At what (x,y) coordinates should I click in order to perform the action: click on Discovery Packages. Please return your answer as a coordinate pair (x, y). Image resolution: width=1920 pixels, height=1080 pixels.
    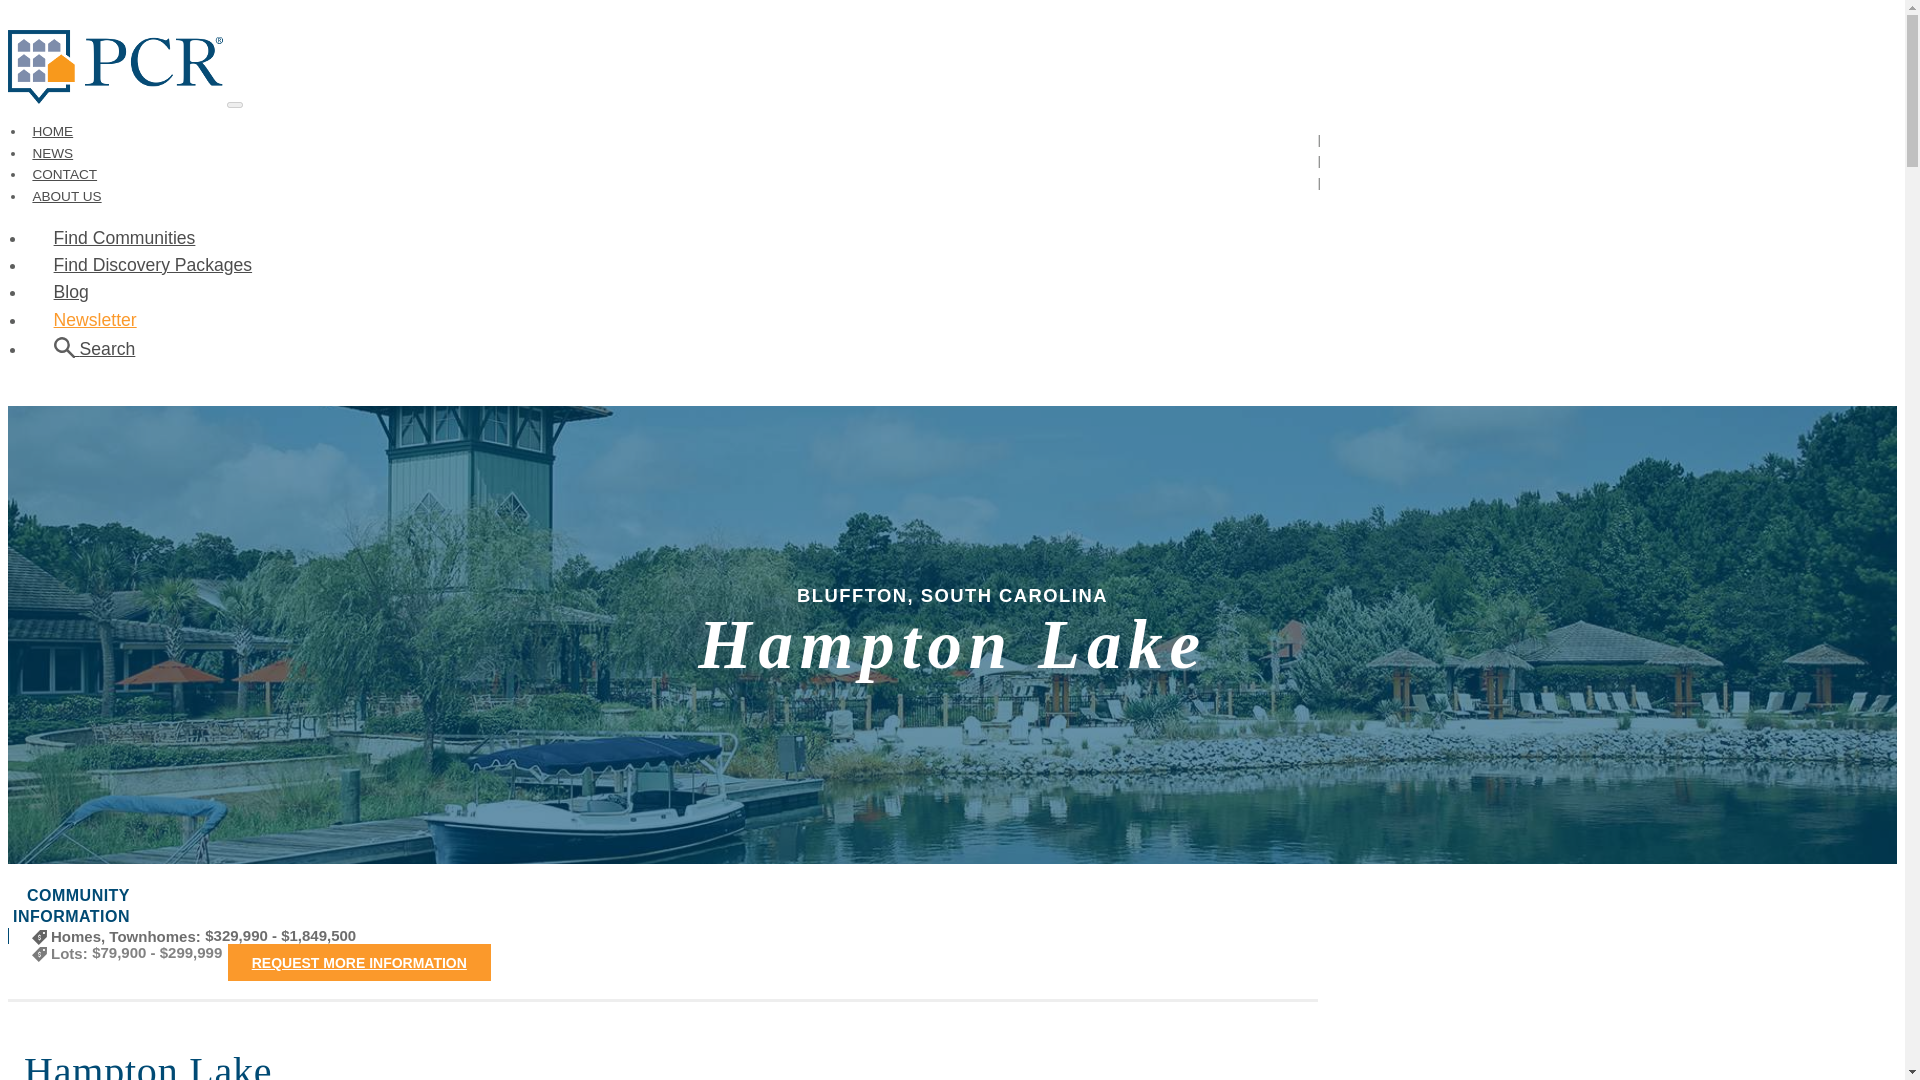
    Looking at the image, I should click on (153, 264).